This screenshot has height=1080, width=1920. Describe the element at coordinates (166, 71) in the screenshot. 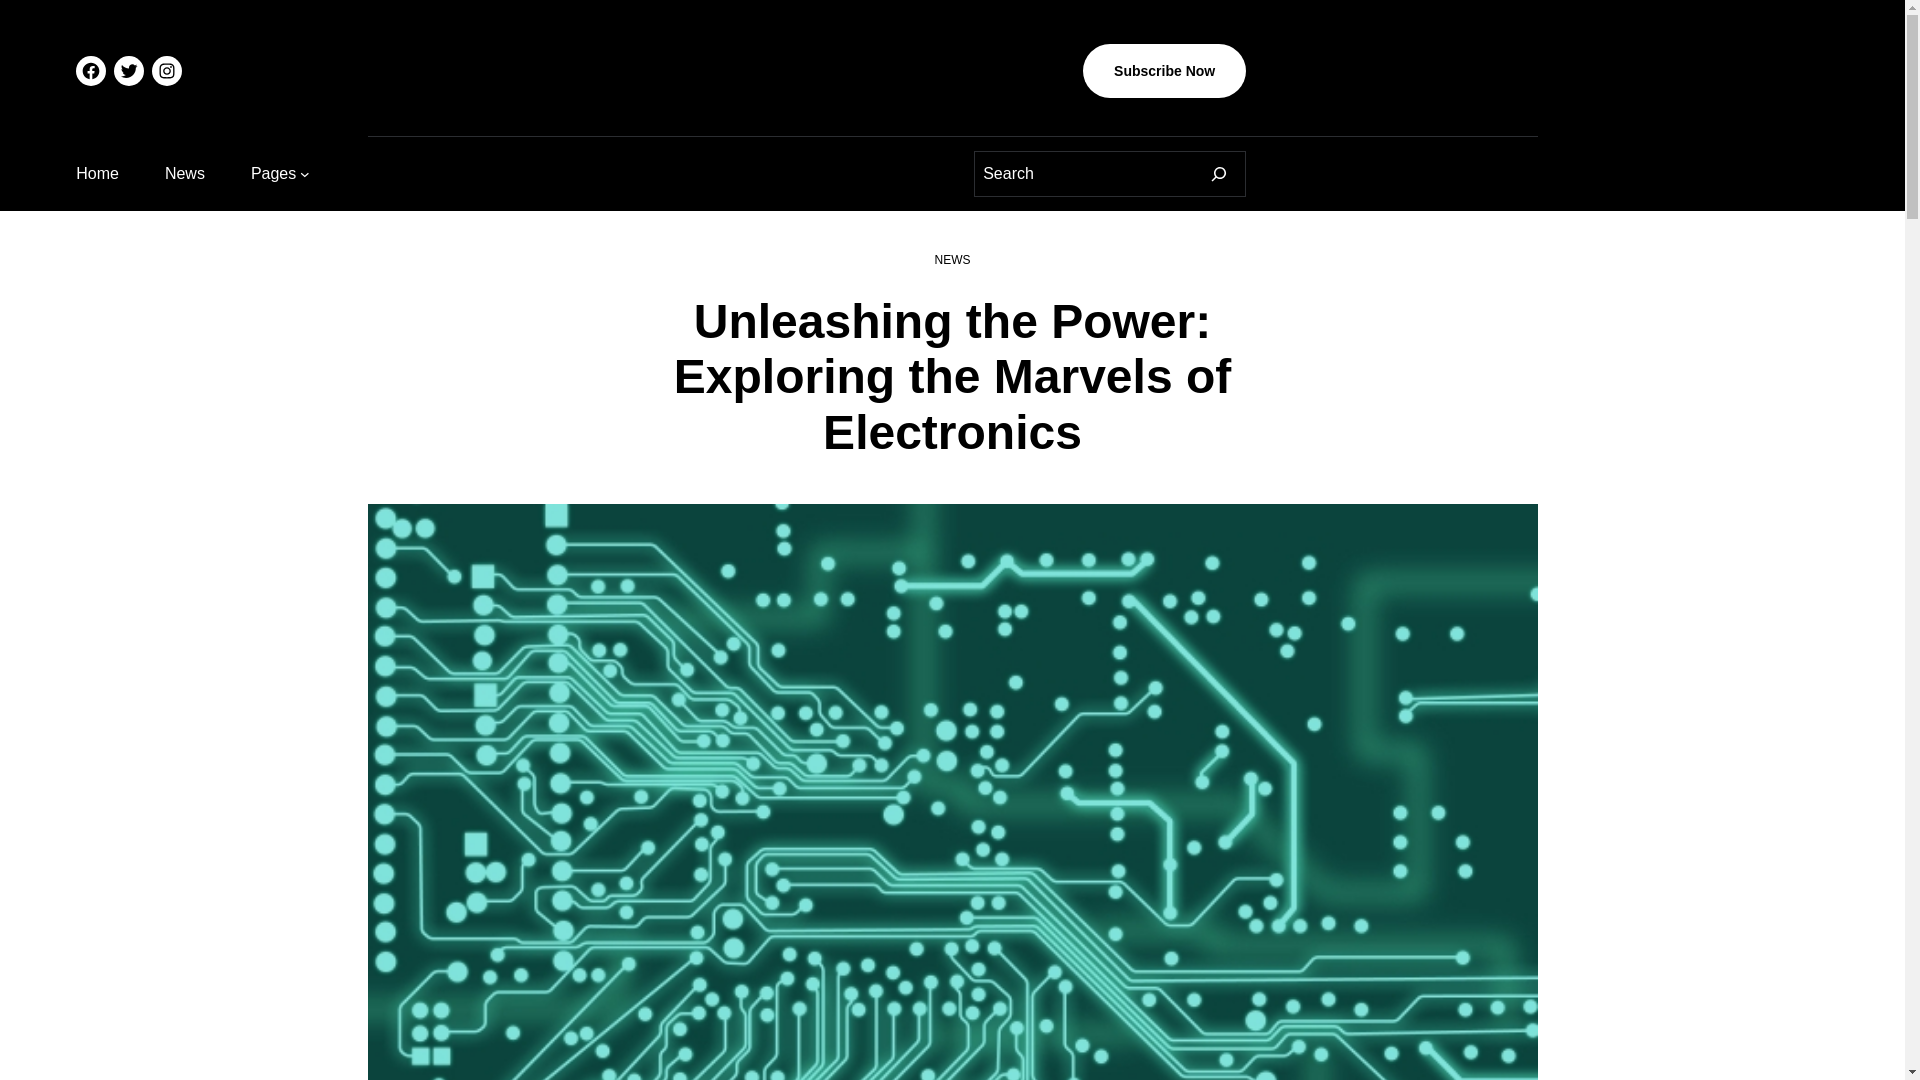

I see `Instagram` at that location.